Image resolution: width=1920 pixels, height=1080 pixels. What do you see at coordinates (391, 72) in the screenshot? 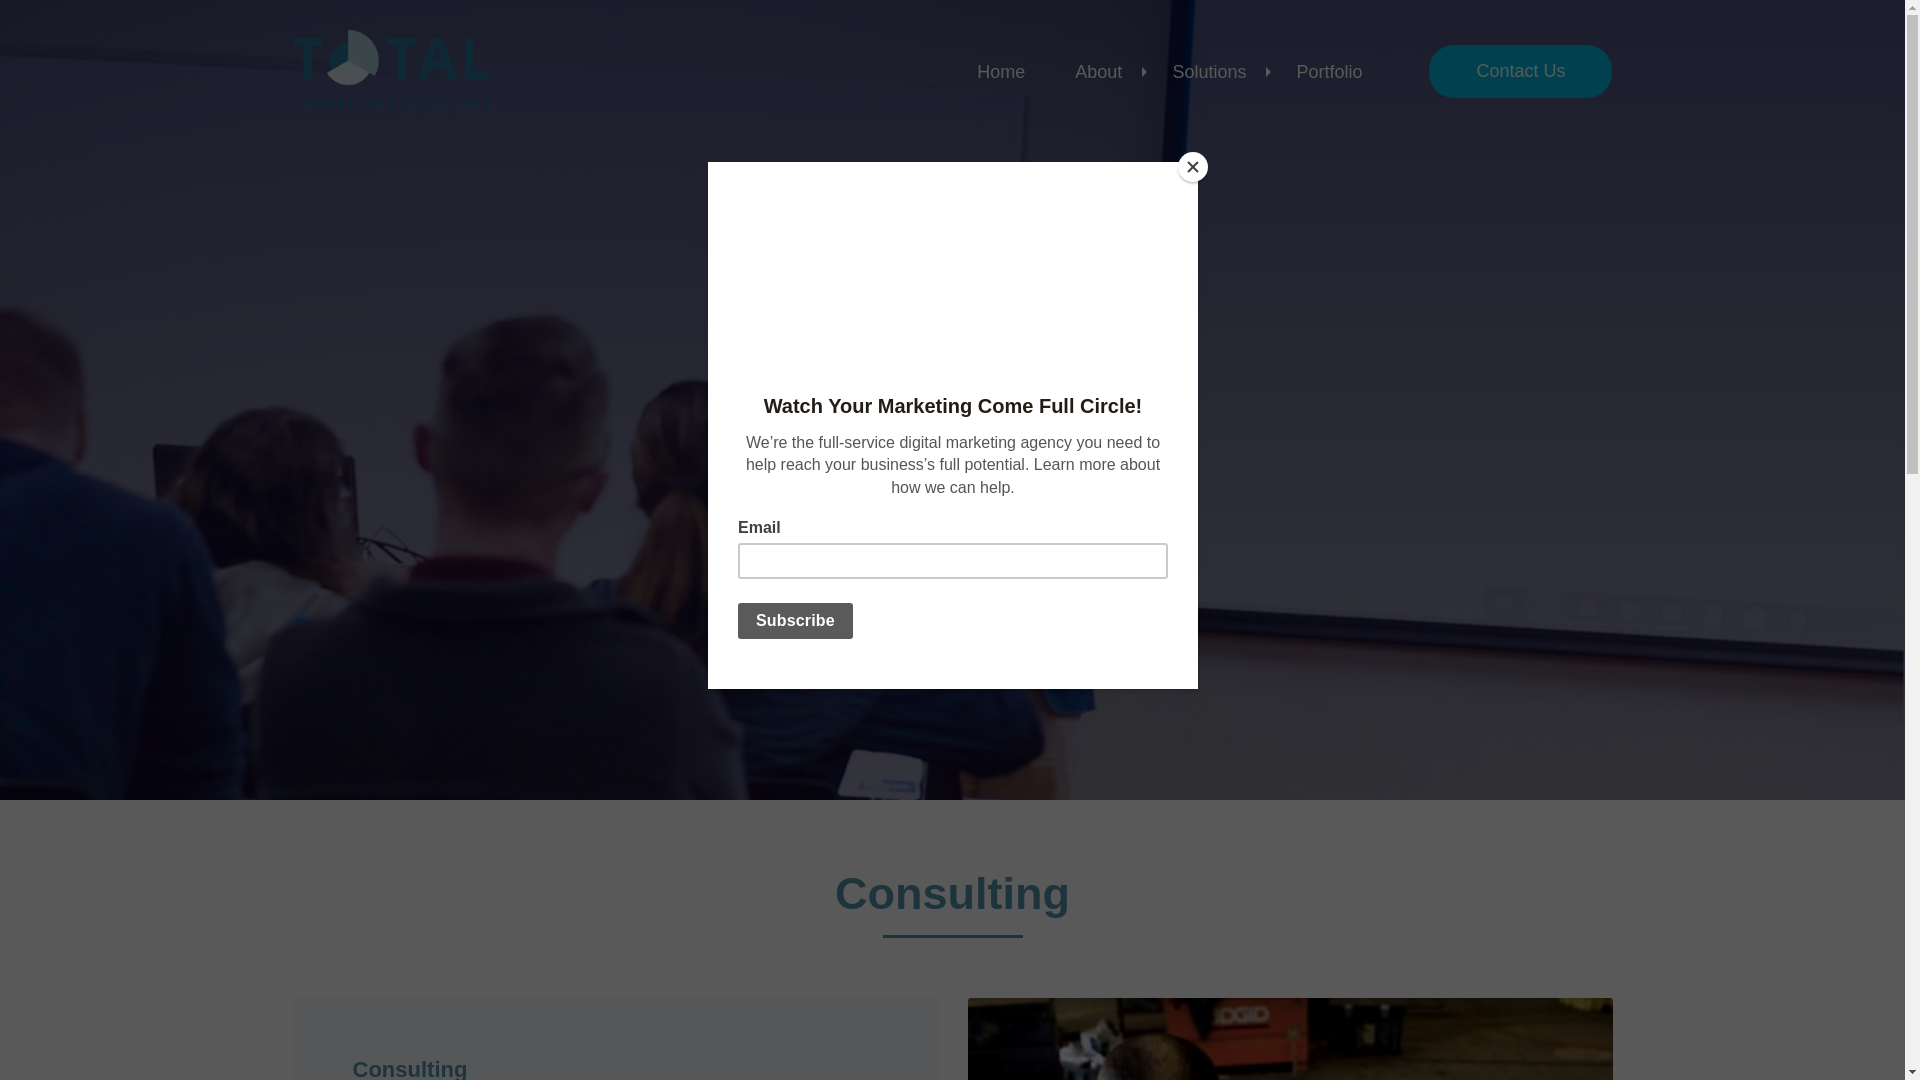
I see `Total Marketing Solutions` at bounding box center [391, 72].